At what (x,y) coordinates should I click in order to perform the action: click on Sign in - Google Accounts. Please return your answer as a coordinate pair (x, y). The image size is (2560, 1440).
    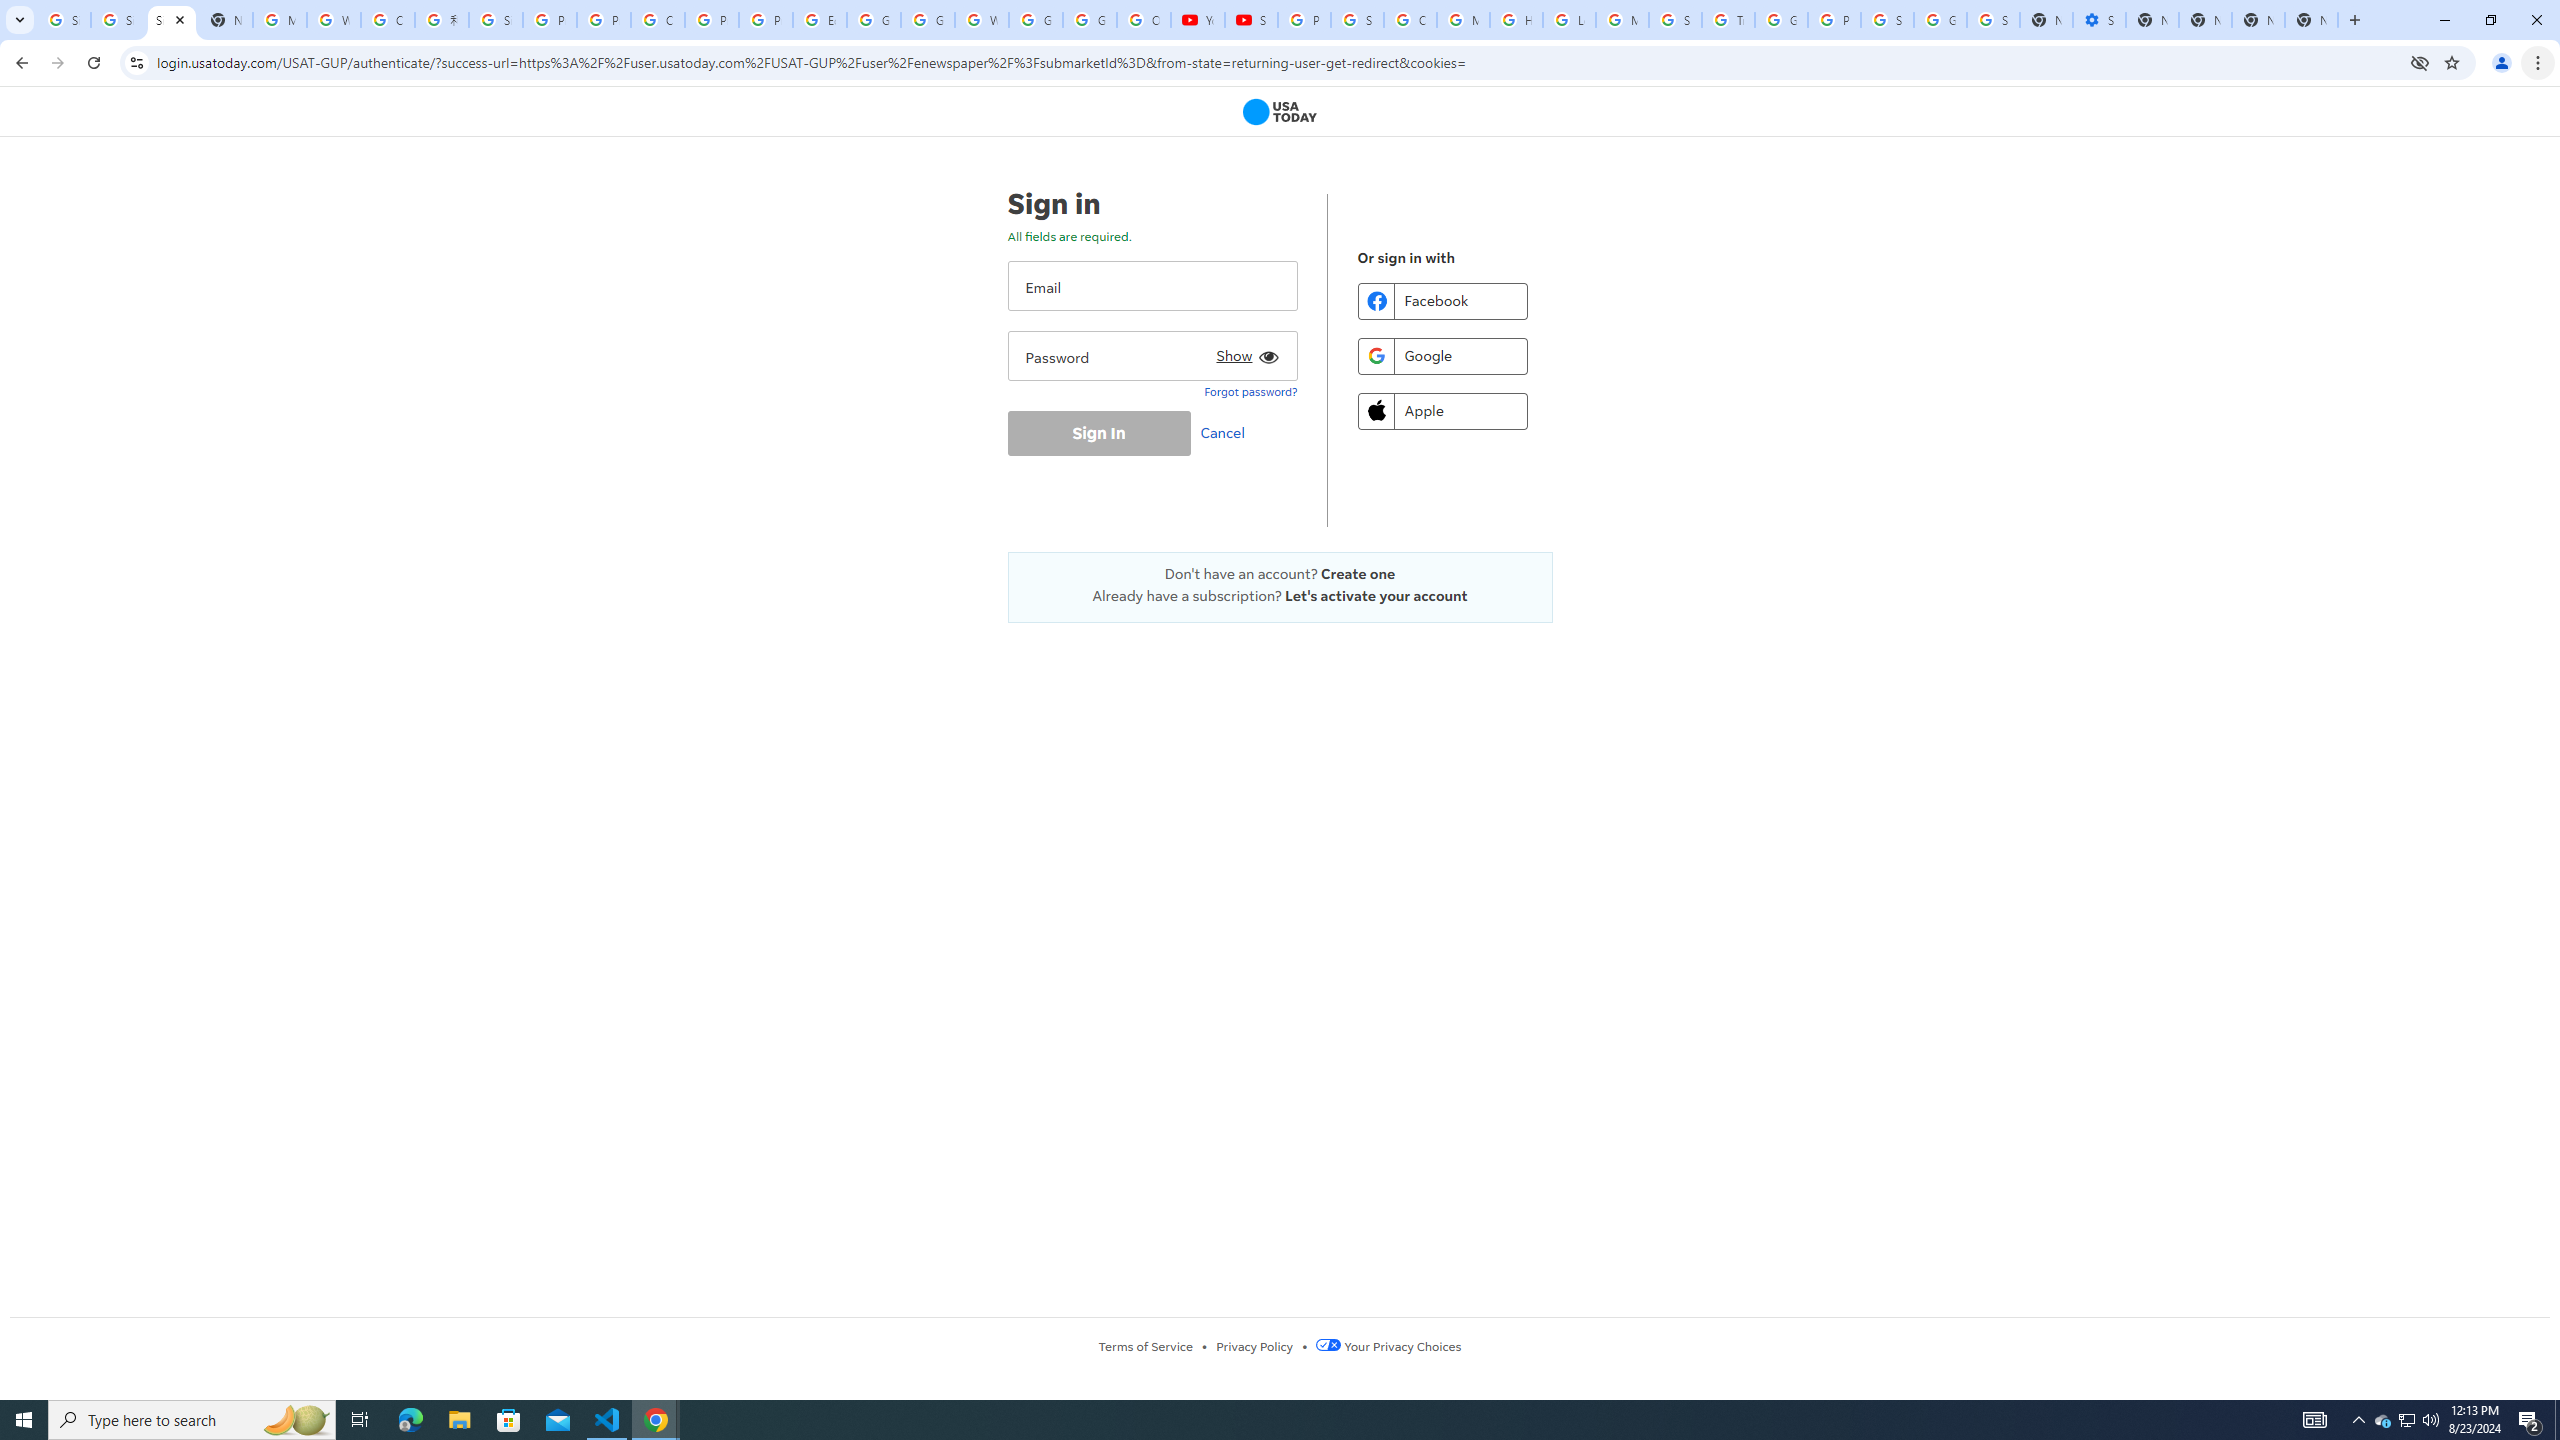
    Looking at the image, I should click on (117, 20).